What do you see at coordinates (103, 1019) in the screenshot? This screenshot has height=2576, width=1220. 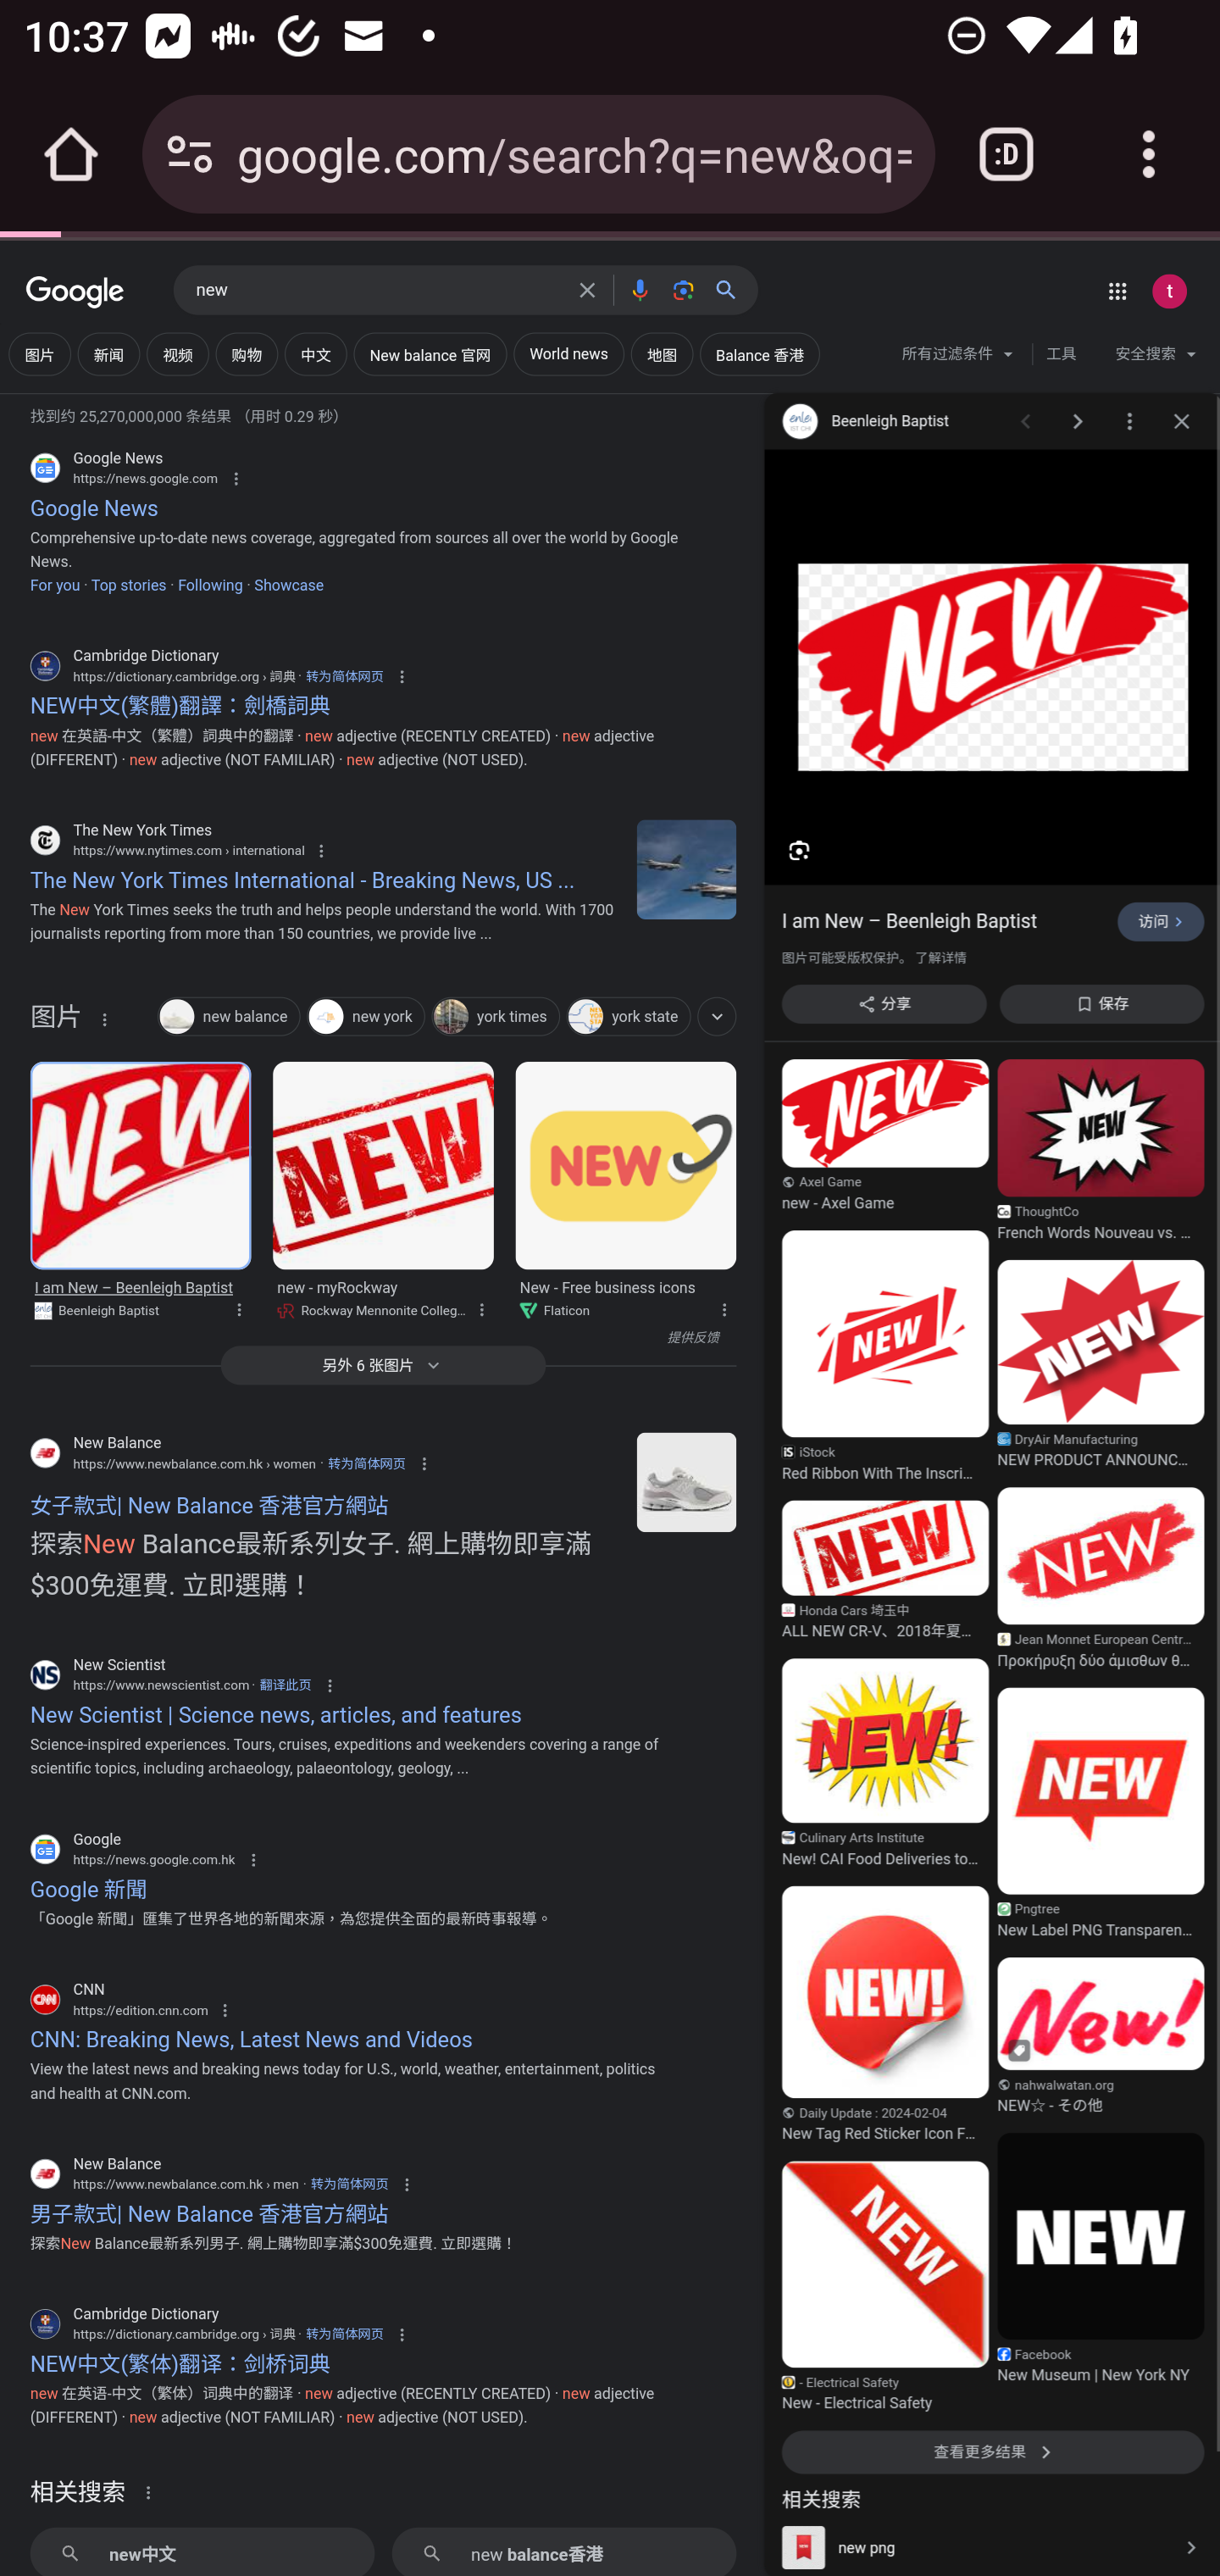 I see `关于这条结果的详细信息` at bounding box center [103, 1019].